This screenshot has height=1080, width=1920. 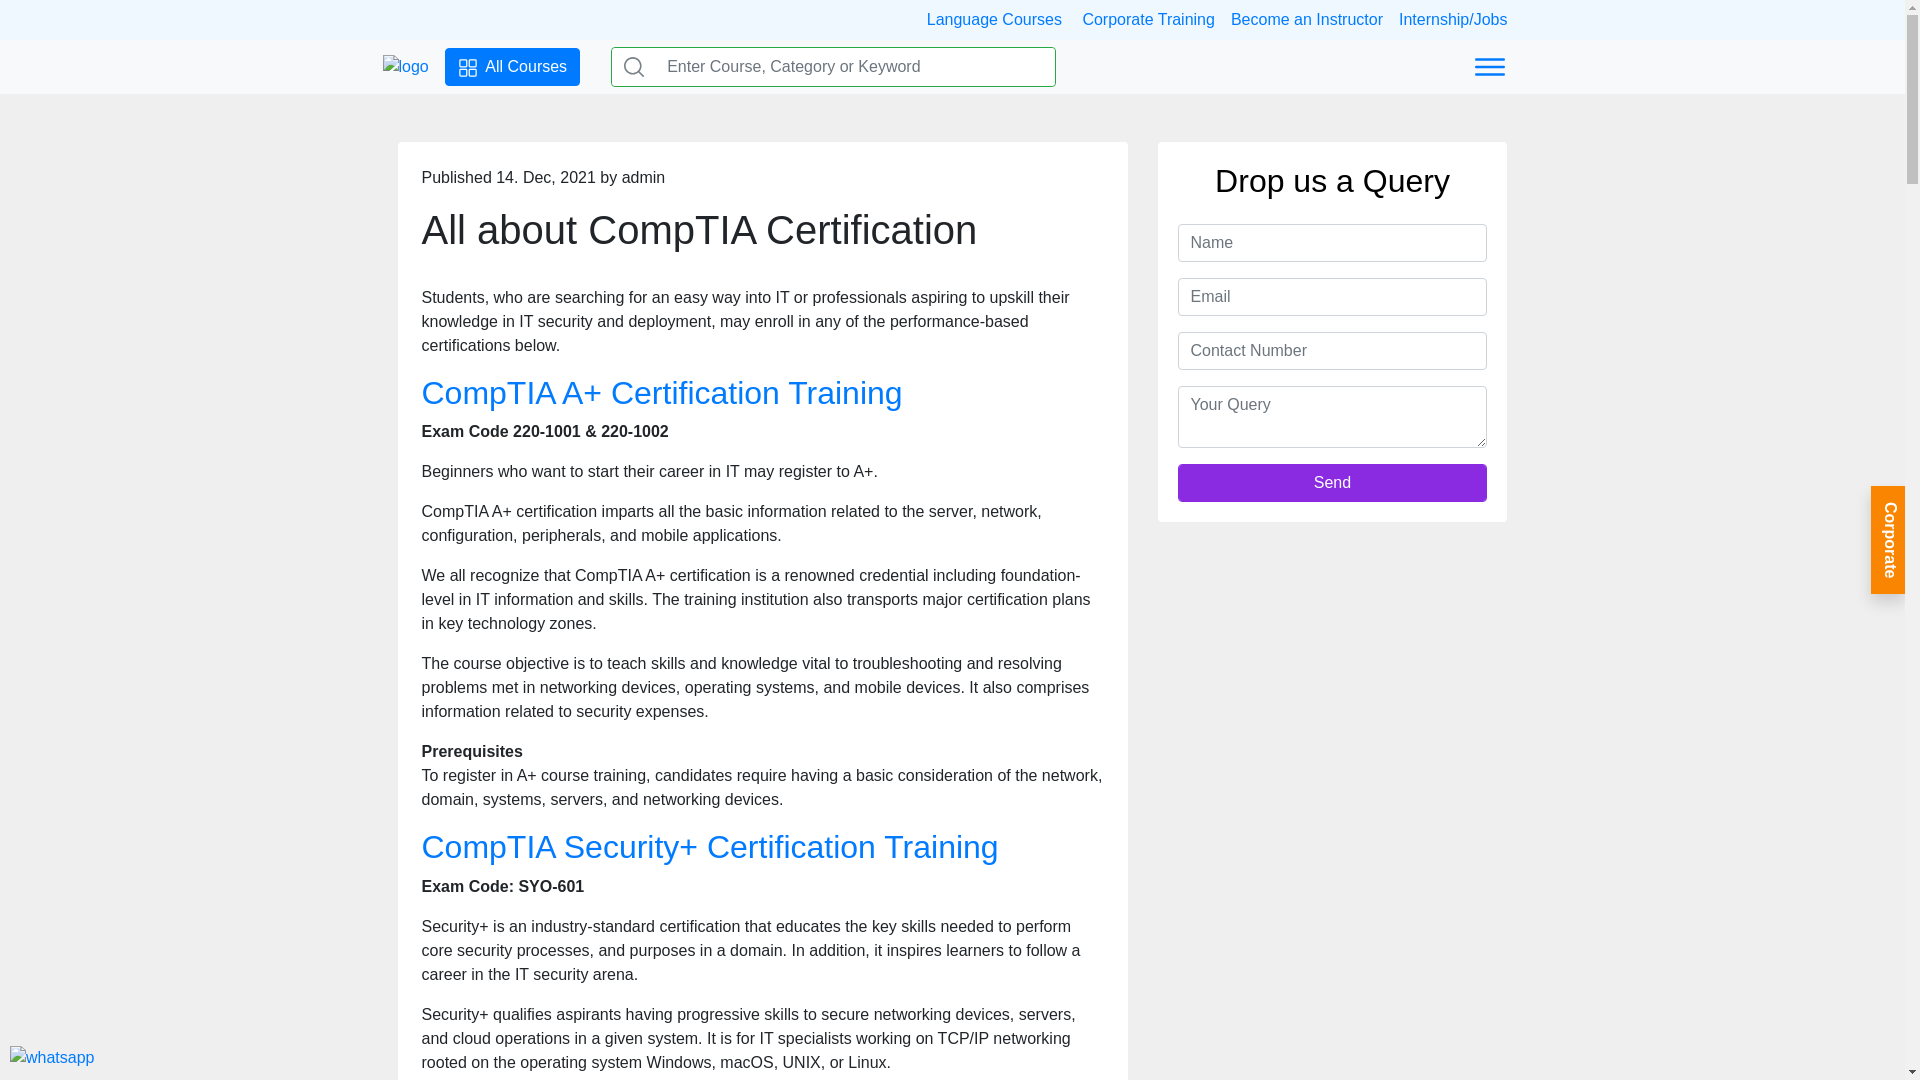 I want to click on Corporate Training, so click(x=1148, y=19).